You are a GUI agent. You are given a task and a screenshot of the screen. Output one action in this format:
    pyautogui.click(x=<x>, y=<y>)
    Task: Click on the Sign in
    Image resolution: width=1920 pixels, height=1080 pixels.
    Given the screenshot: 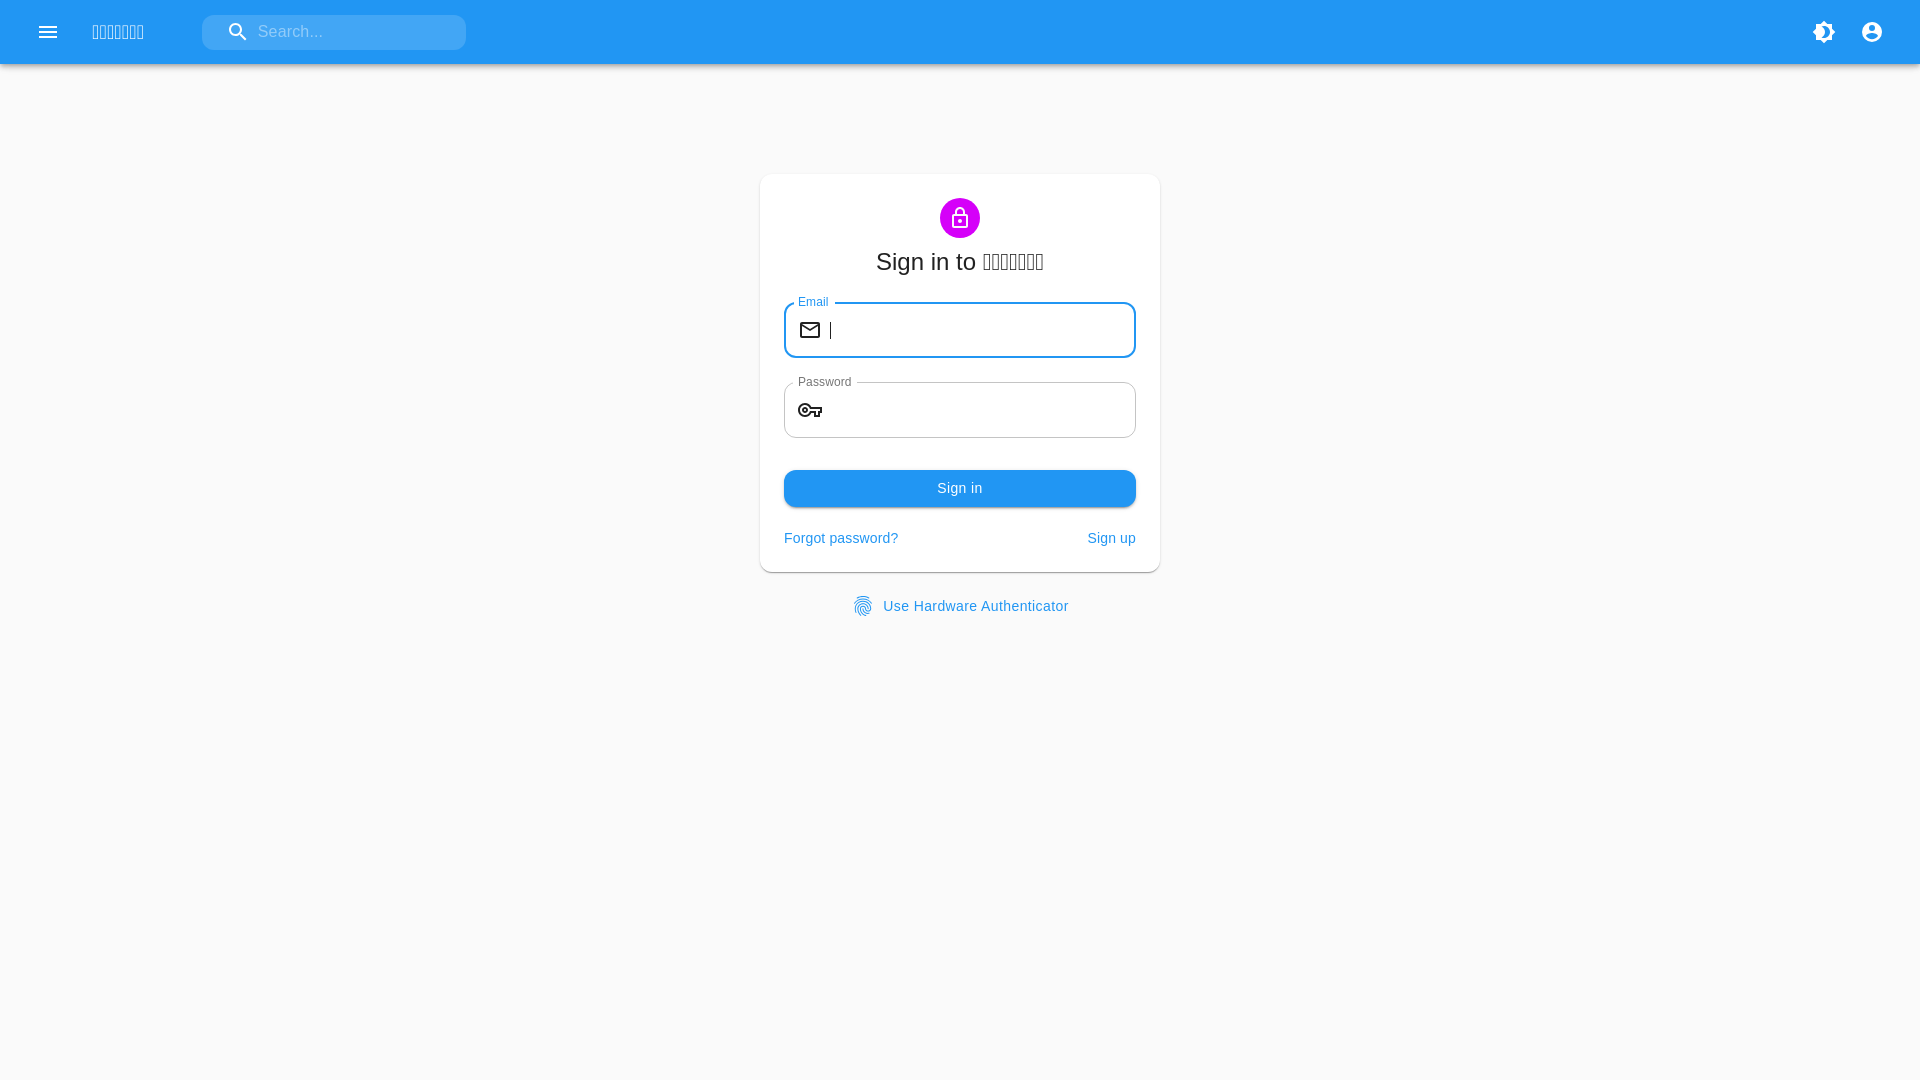 What is the action you would take?
    pyautogui.click(x=960, y=488)
    